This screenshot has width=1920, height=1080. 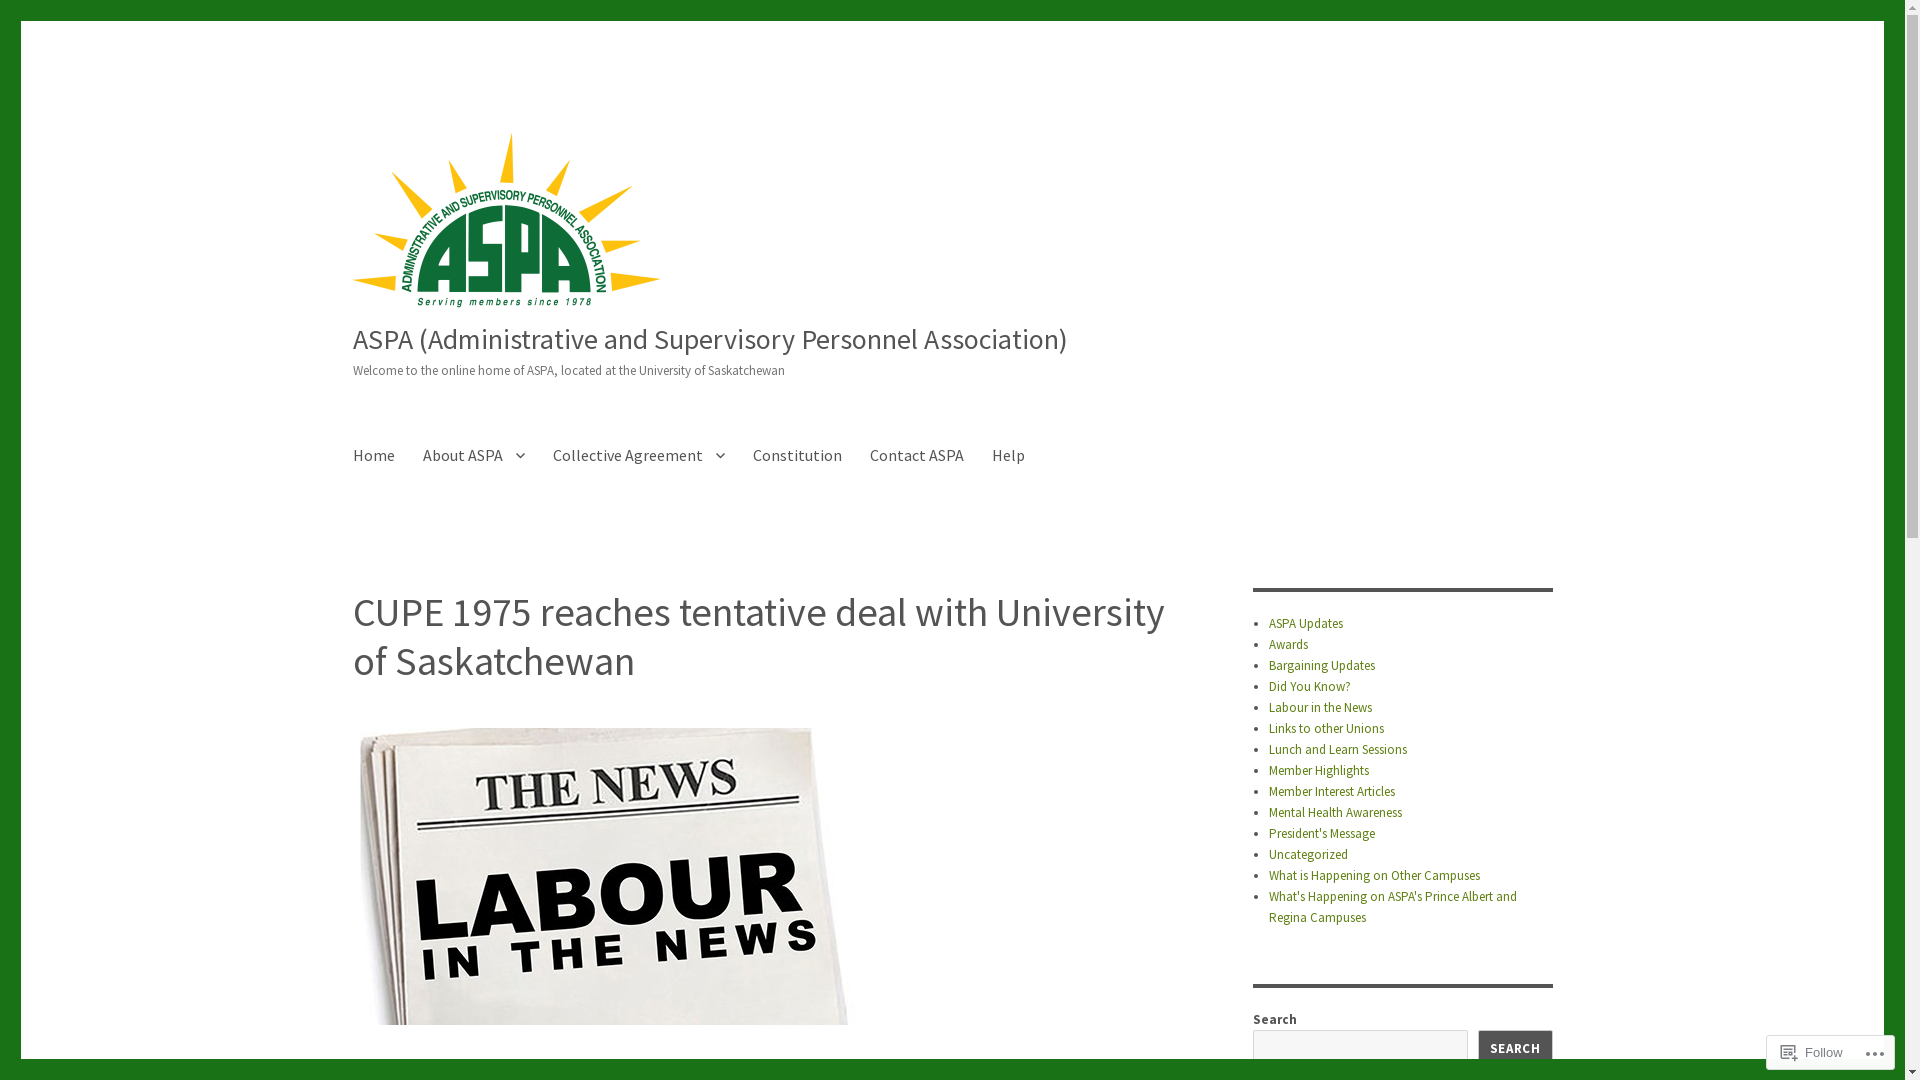 What do you see at coordinates (1332, 792) in the screenshot?
I see `Member Interest Articles` at bounding box center [1332, 792].